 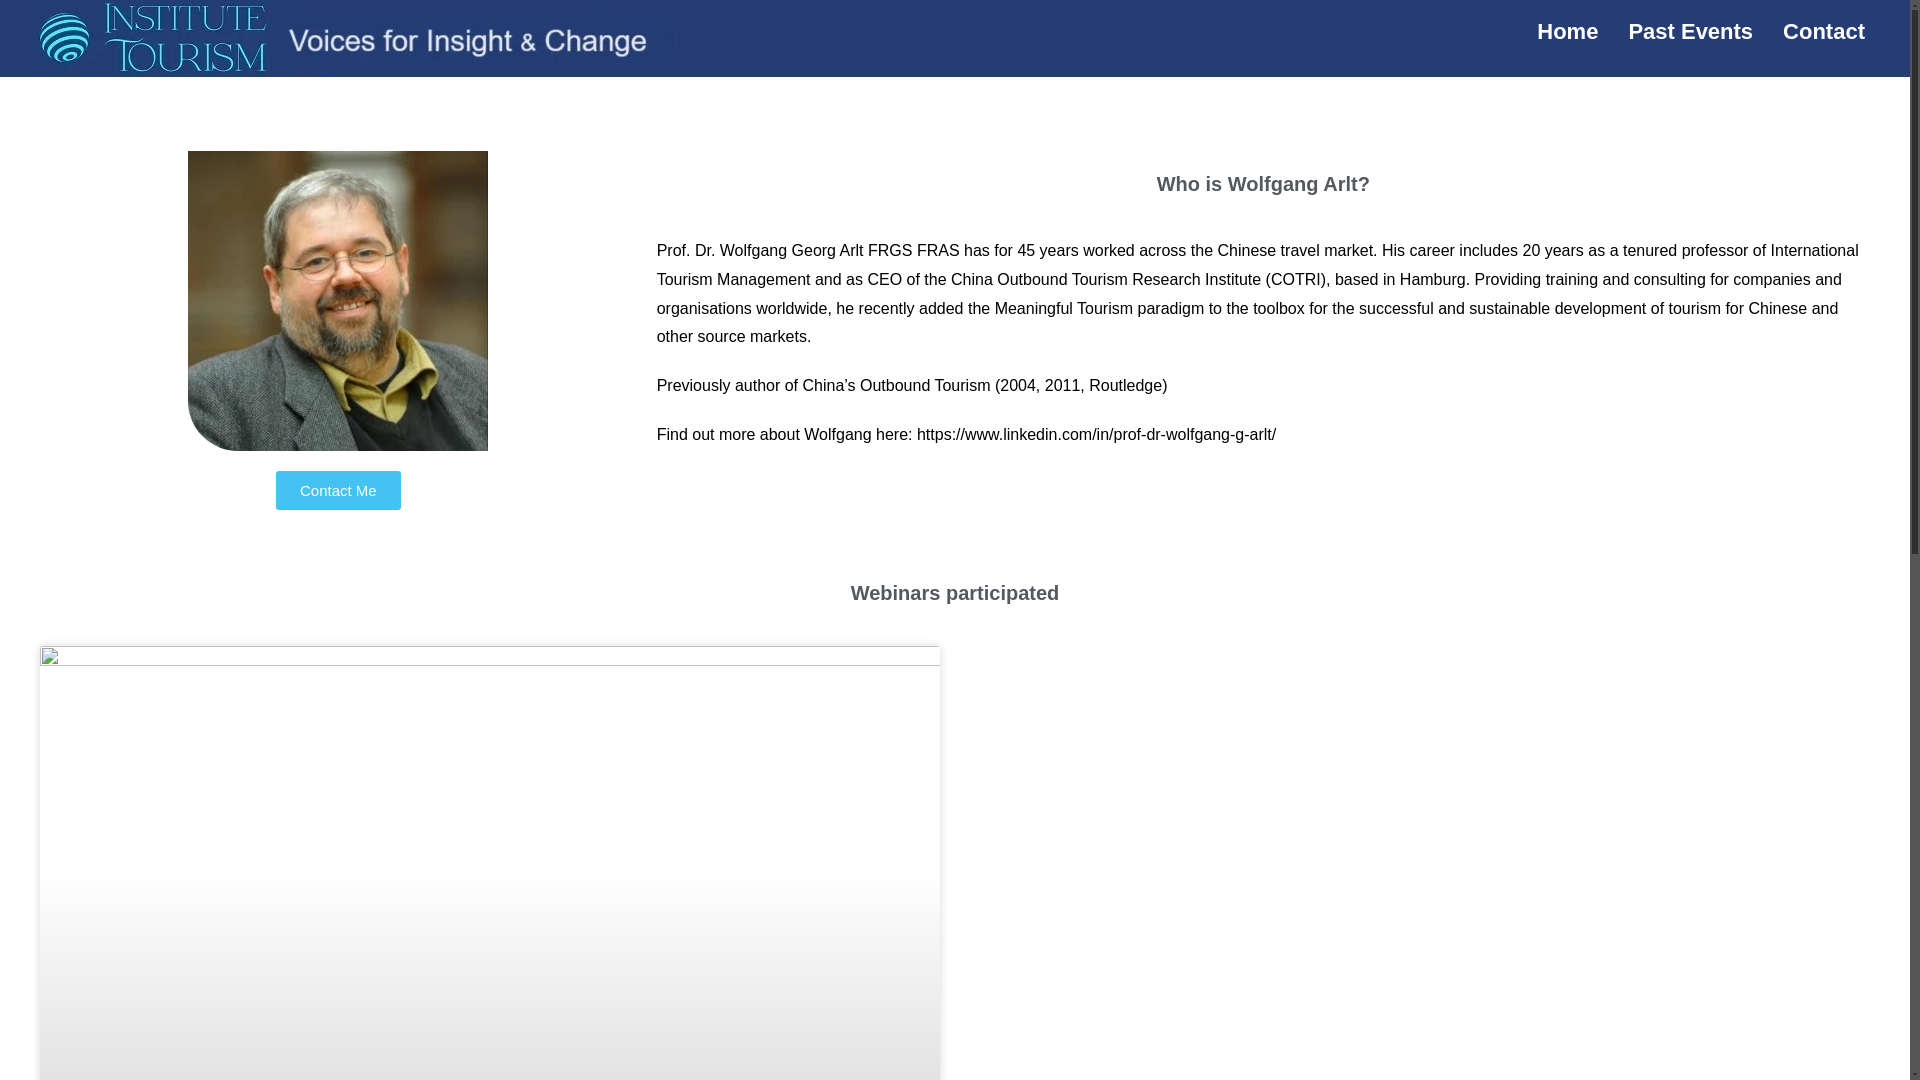 What do you see at coordinates (338, 490) in the screenshot?
I see `Contact Me` at bounding box center [338, 490].